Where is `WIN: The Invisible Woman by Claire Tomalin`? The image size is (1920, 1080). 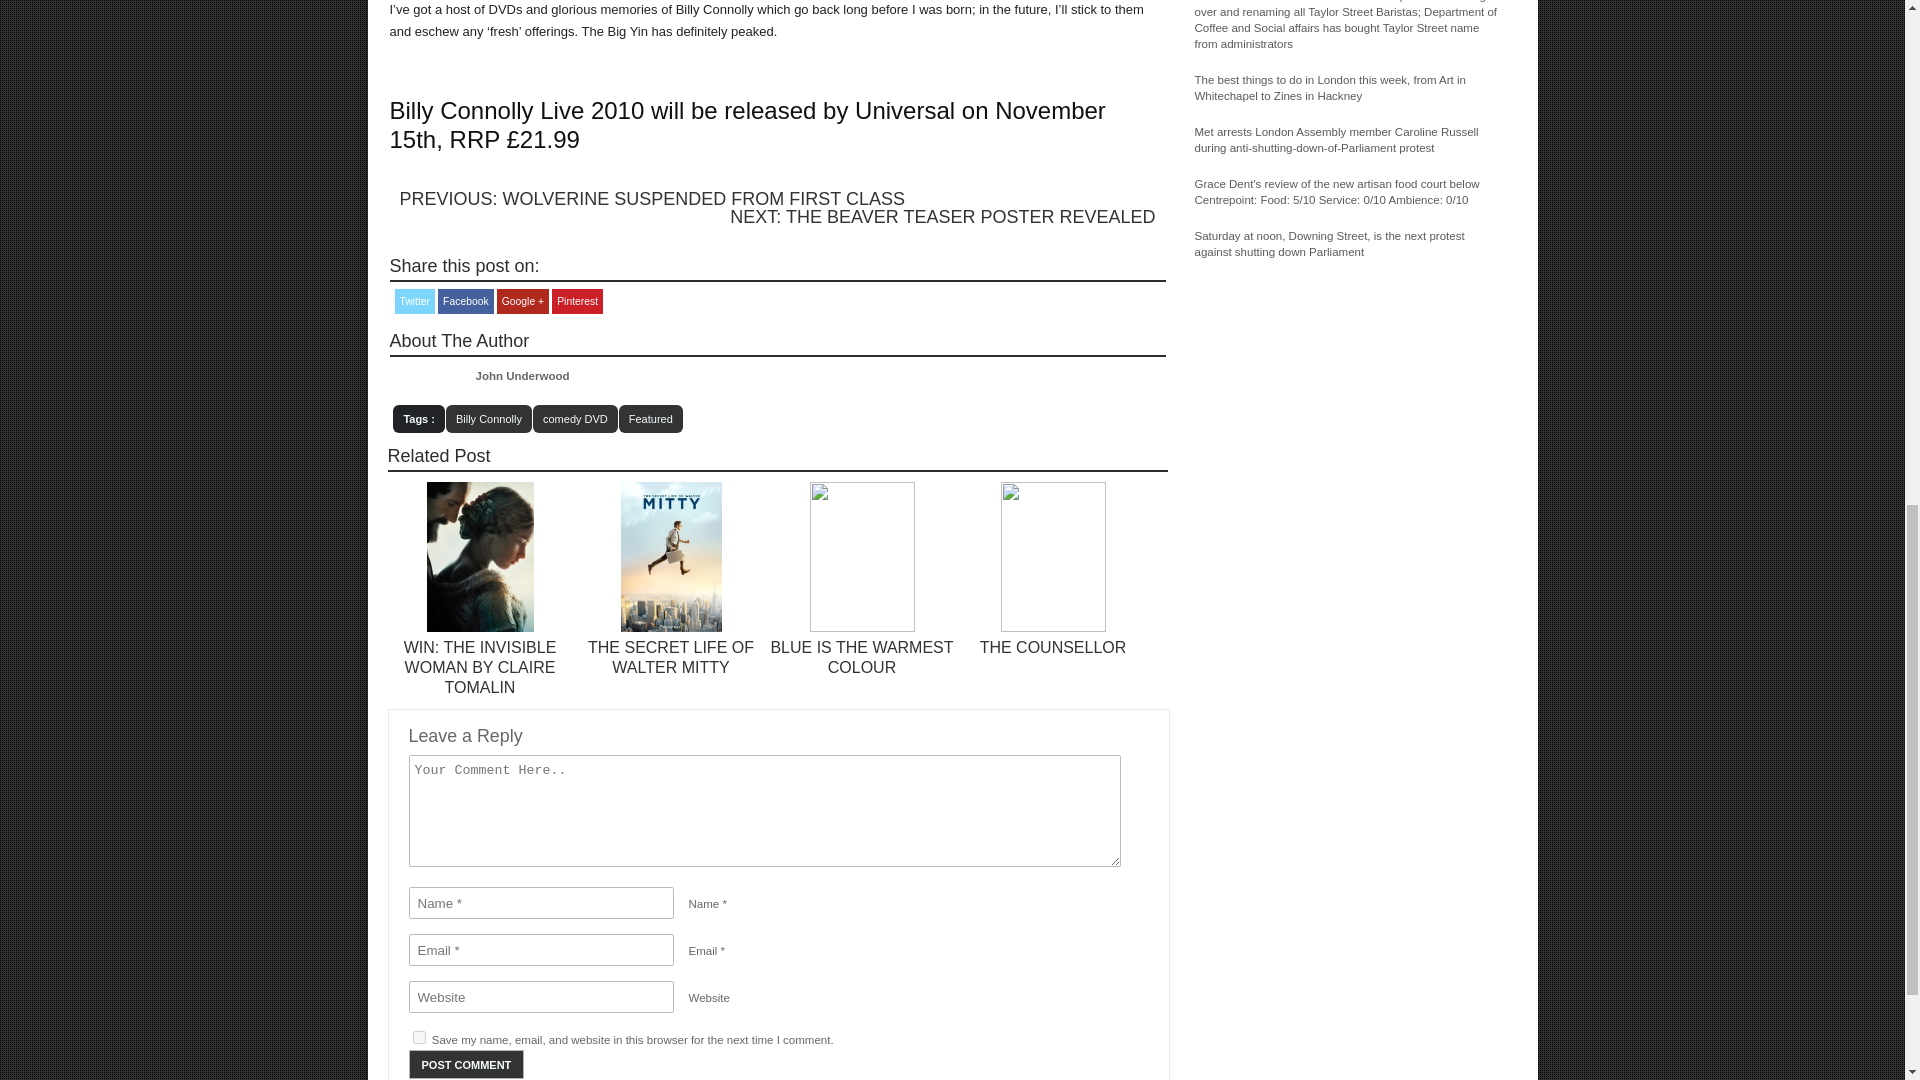
WIN: The Invisible Woman by Claire Tomalin is located at coordinates (480, 668).